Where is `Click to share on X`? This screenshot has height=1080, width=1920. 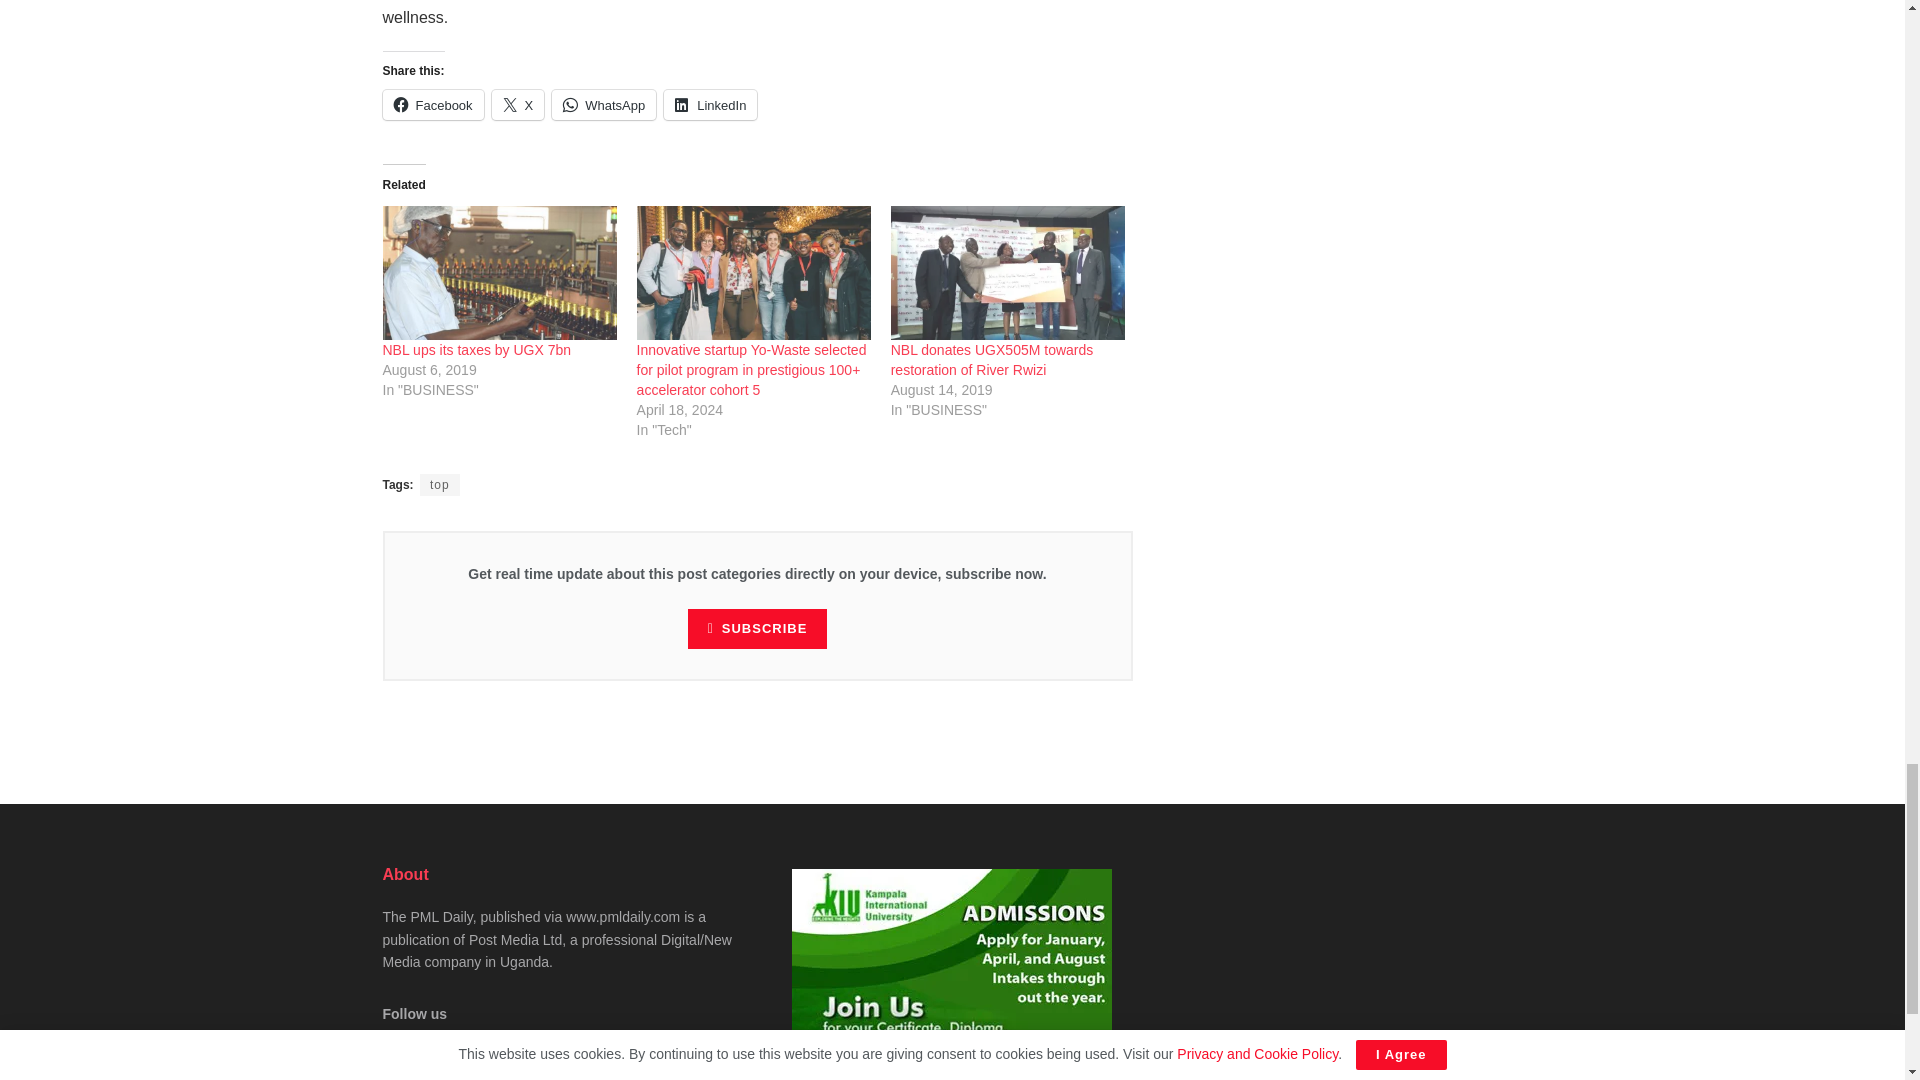
Click to share on X is located at coordinates (518, 104).